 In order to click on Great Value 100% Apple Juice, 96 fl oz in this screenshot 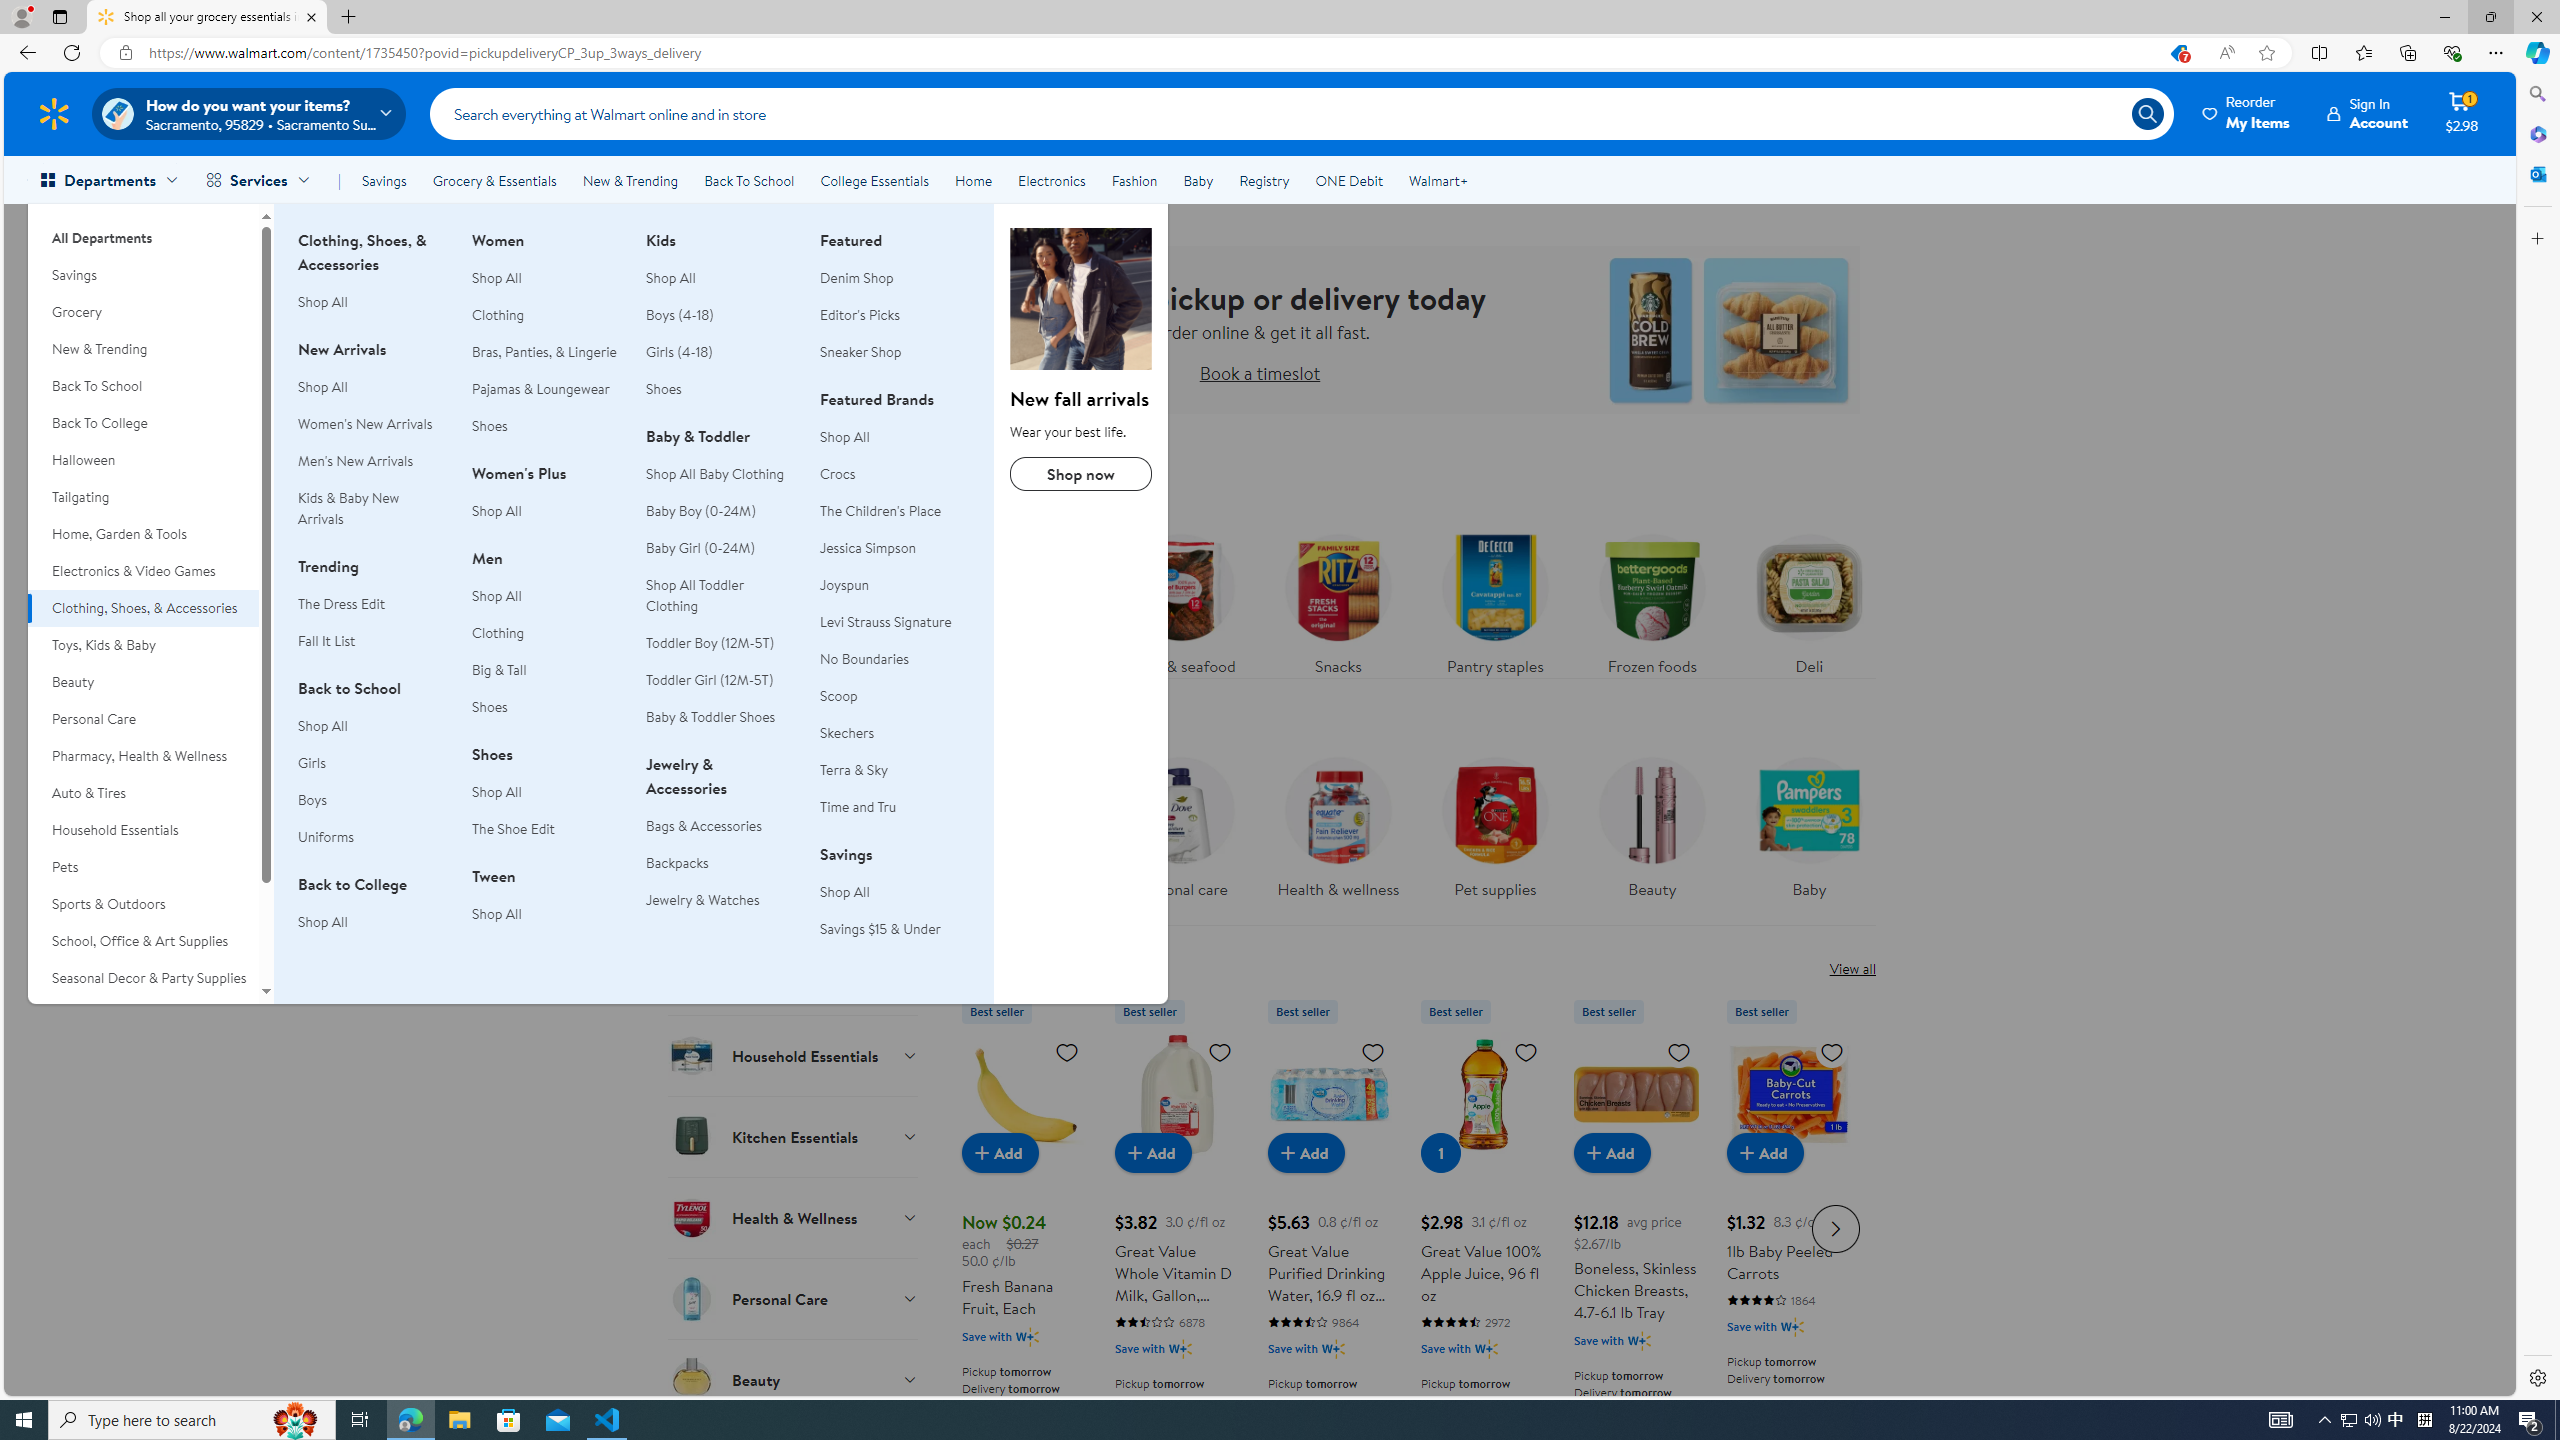, I will do `click(1483, 1094)`.